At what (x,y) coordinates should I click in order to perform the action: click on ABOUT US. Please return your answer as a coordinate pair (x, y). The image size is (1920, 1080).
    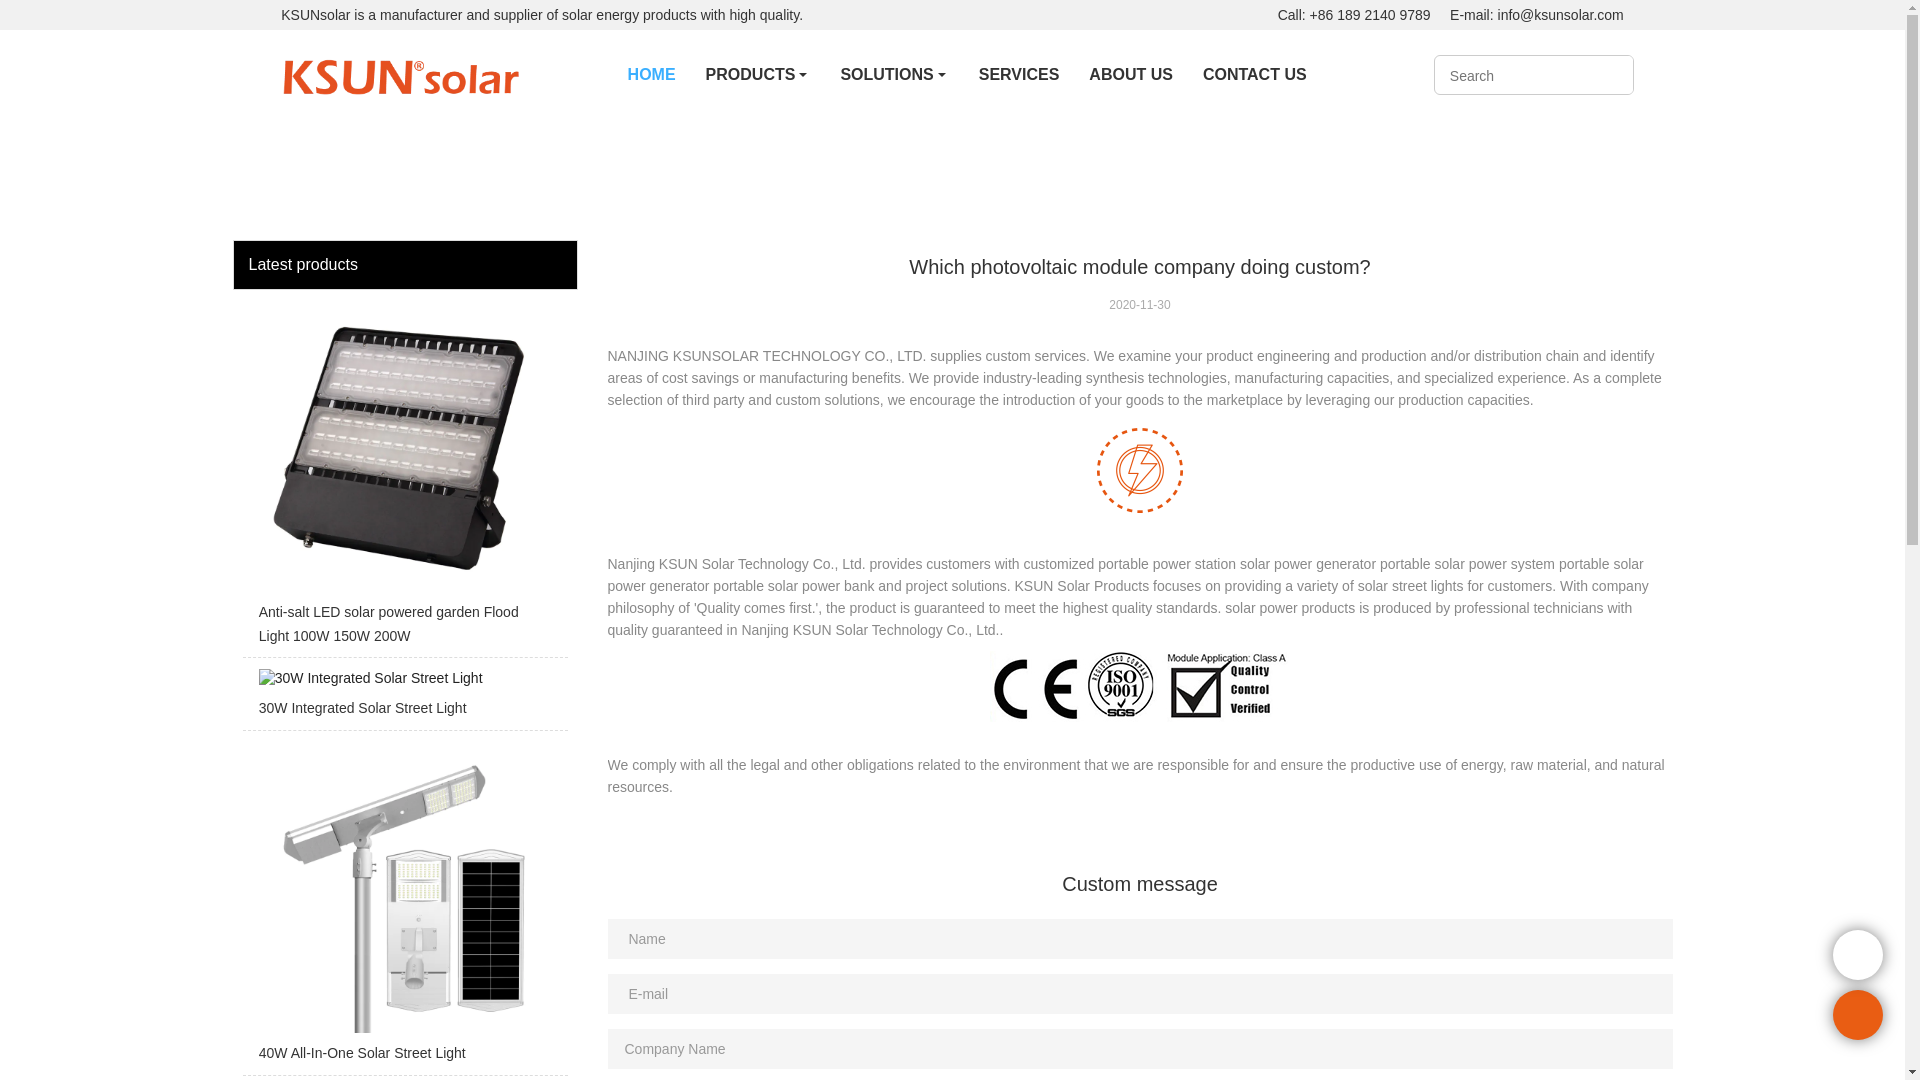
    Looking at the image, I should click on (1130, 74).